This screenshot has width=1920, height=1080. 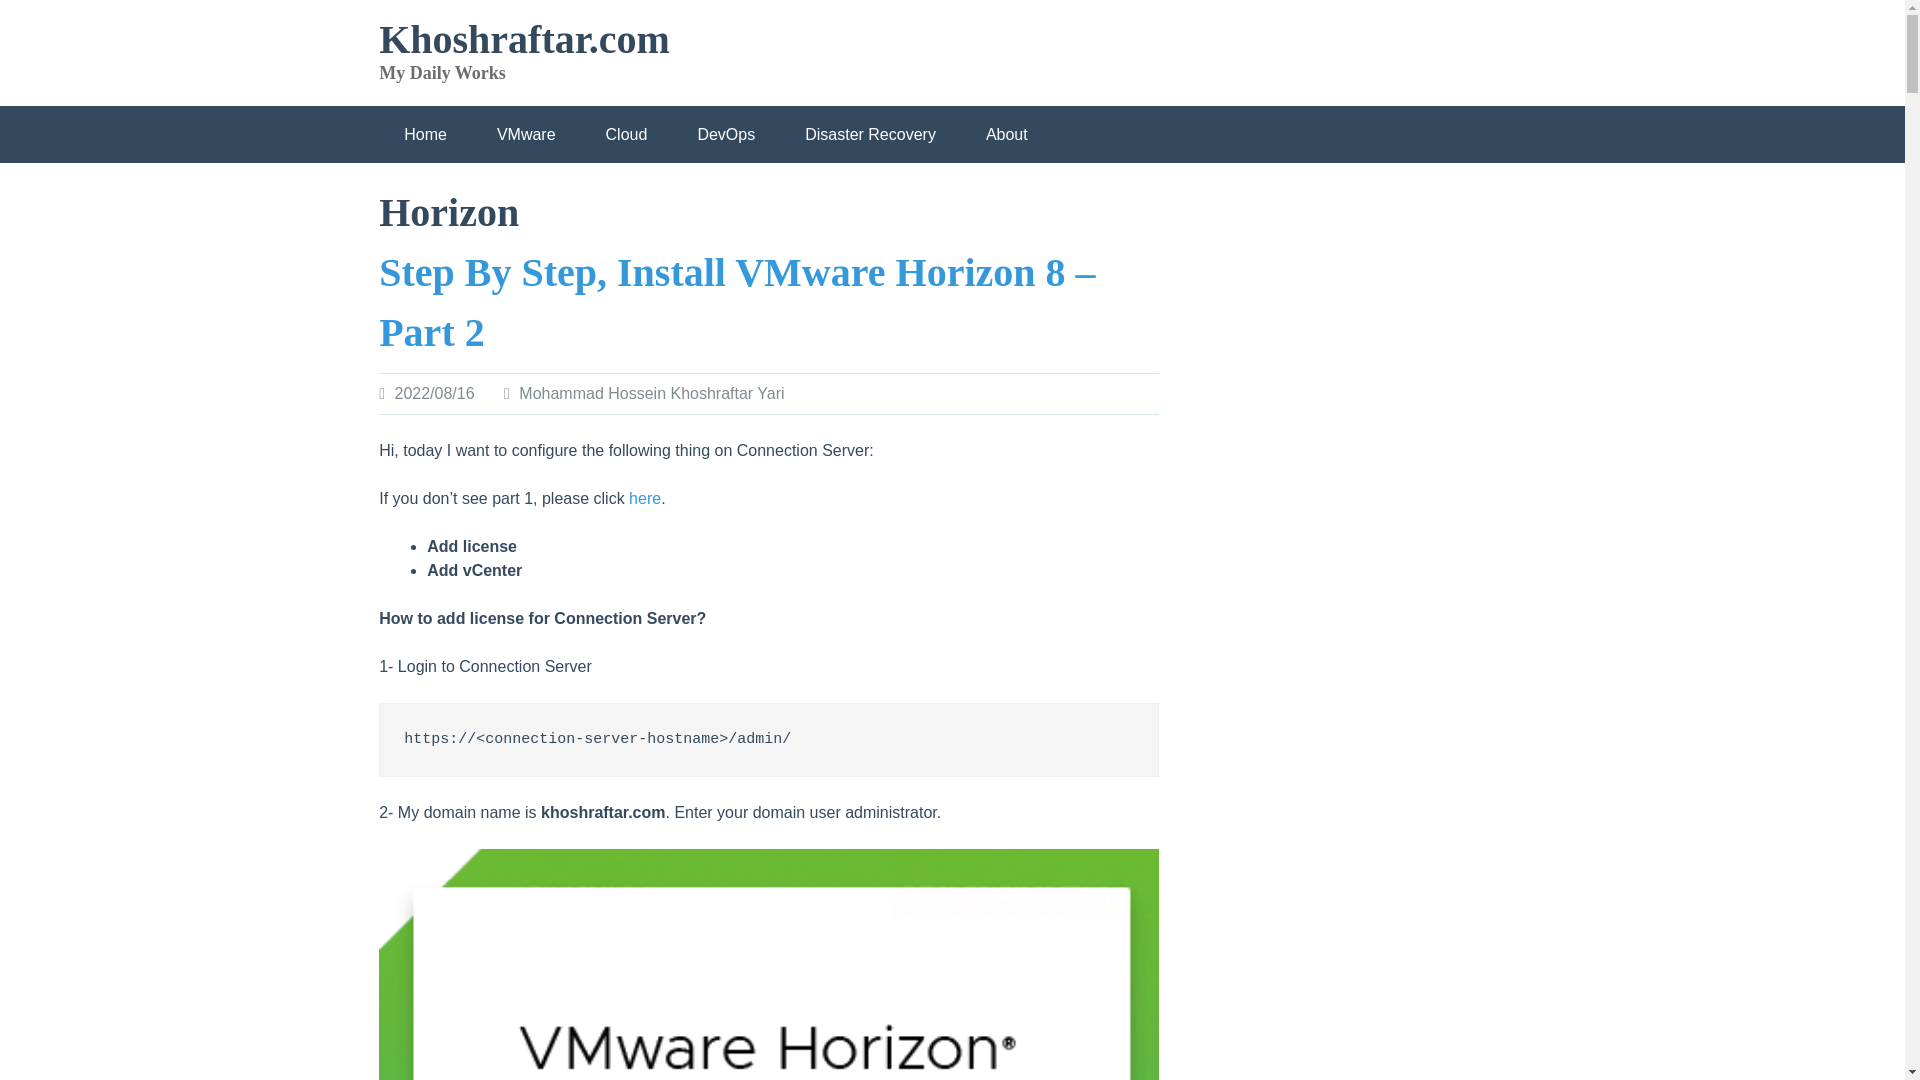 What do you see at coordinates (1006, 134) in the screenshot?
I see `About` at bounding box center [1006, 134].